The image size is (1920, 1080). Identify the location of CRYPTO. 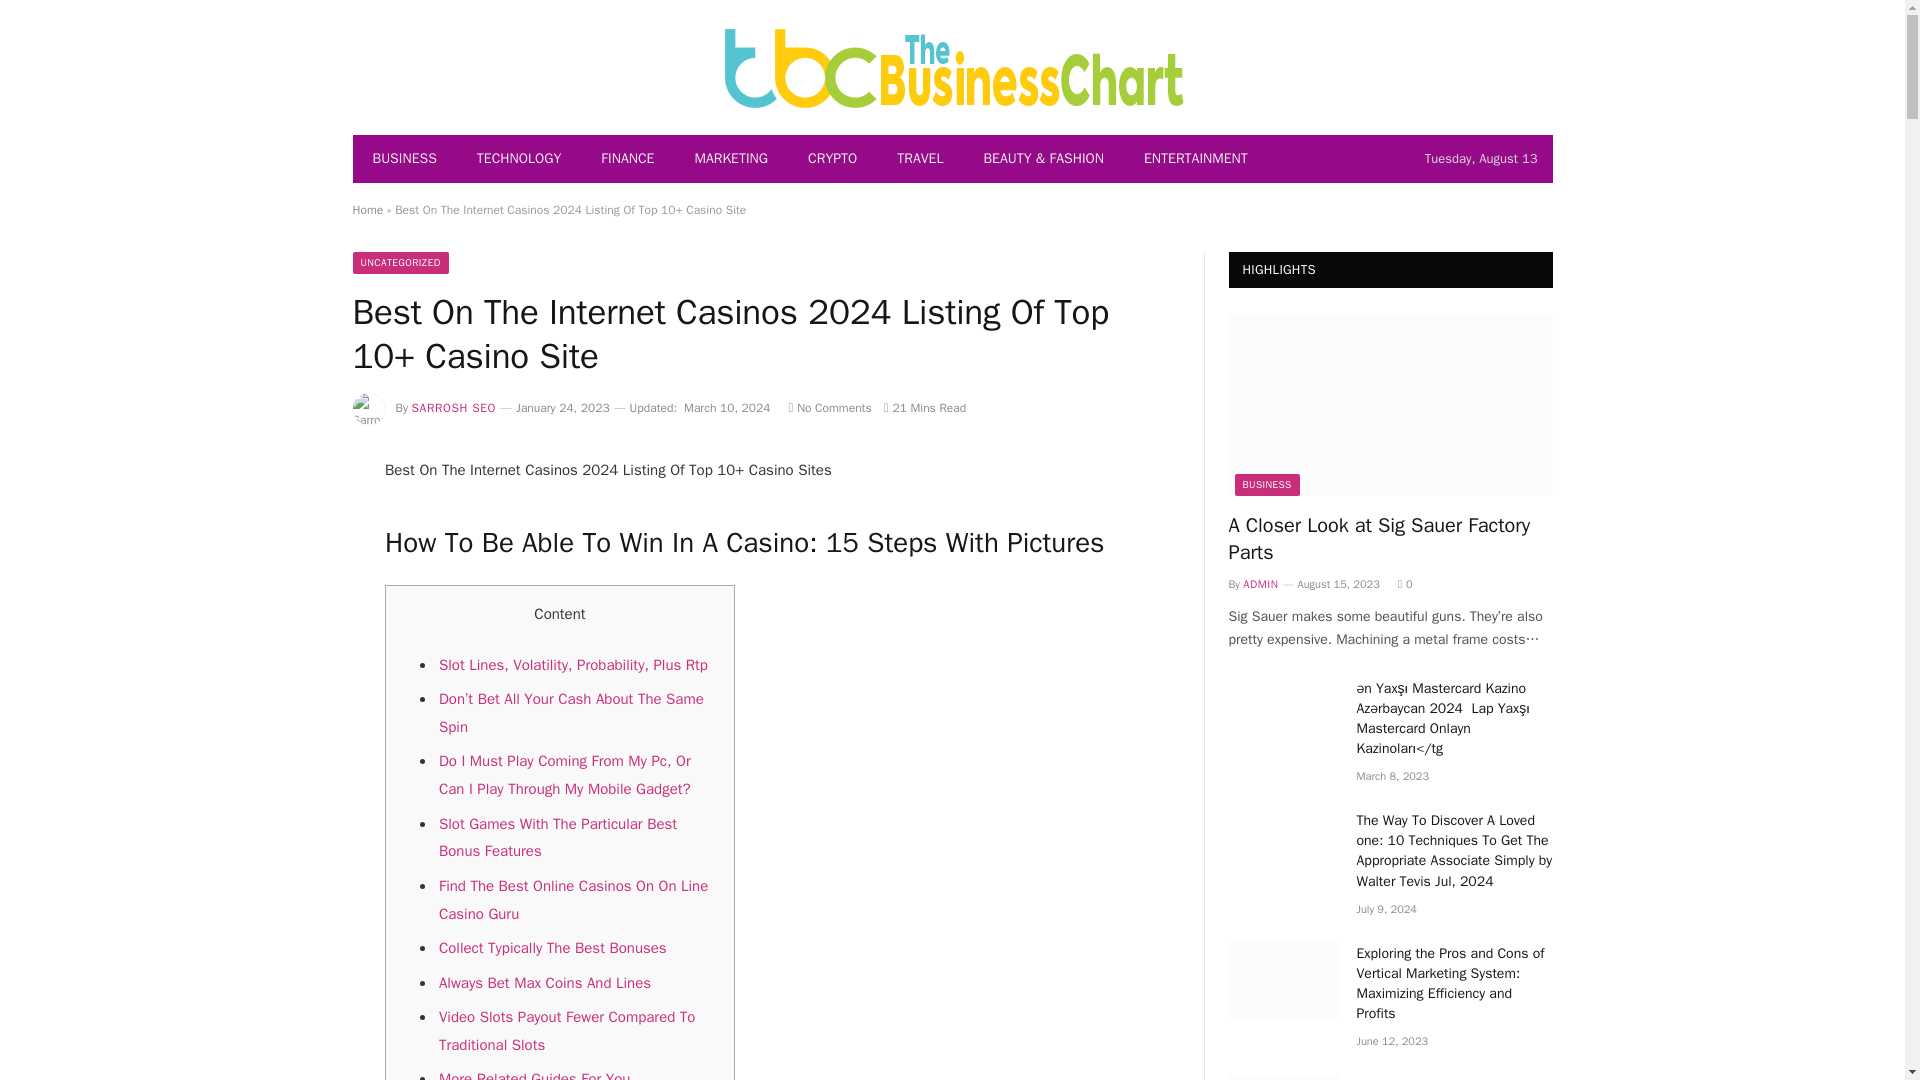
(832, 158).